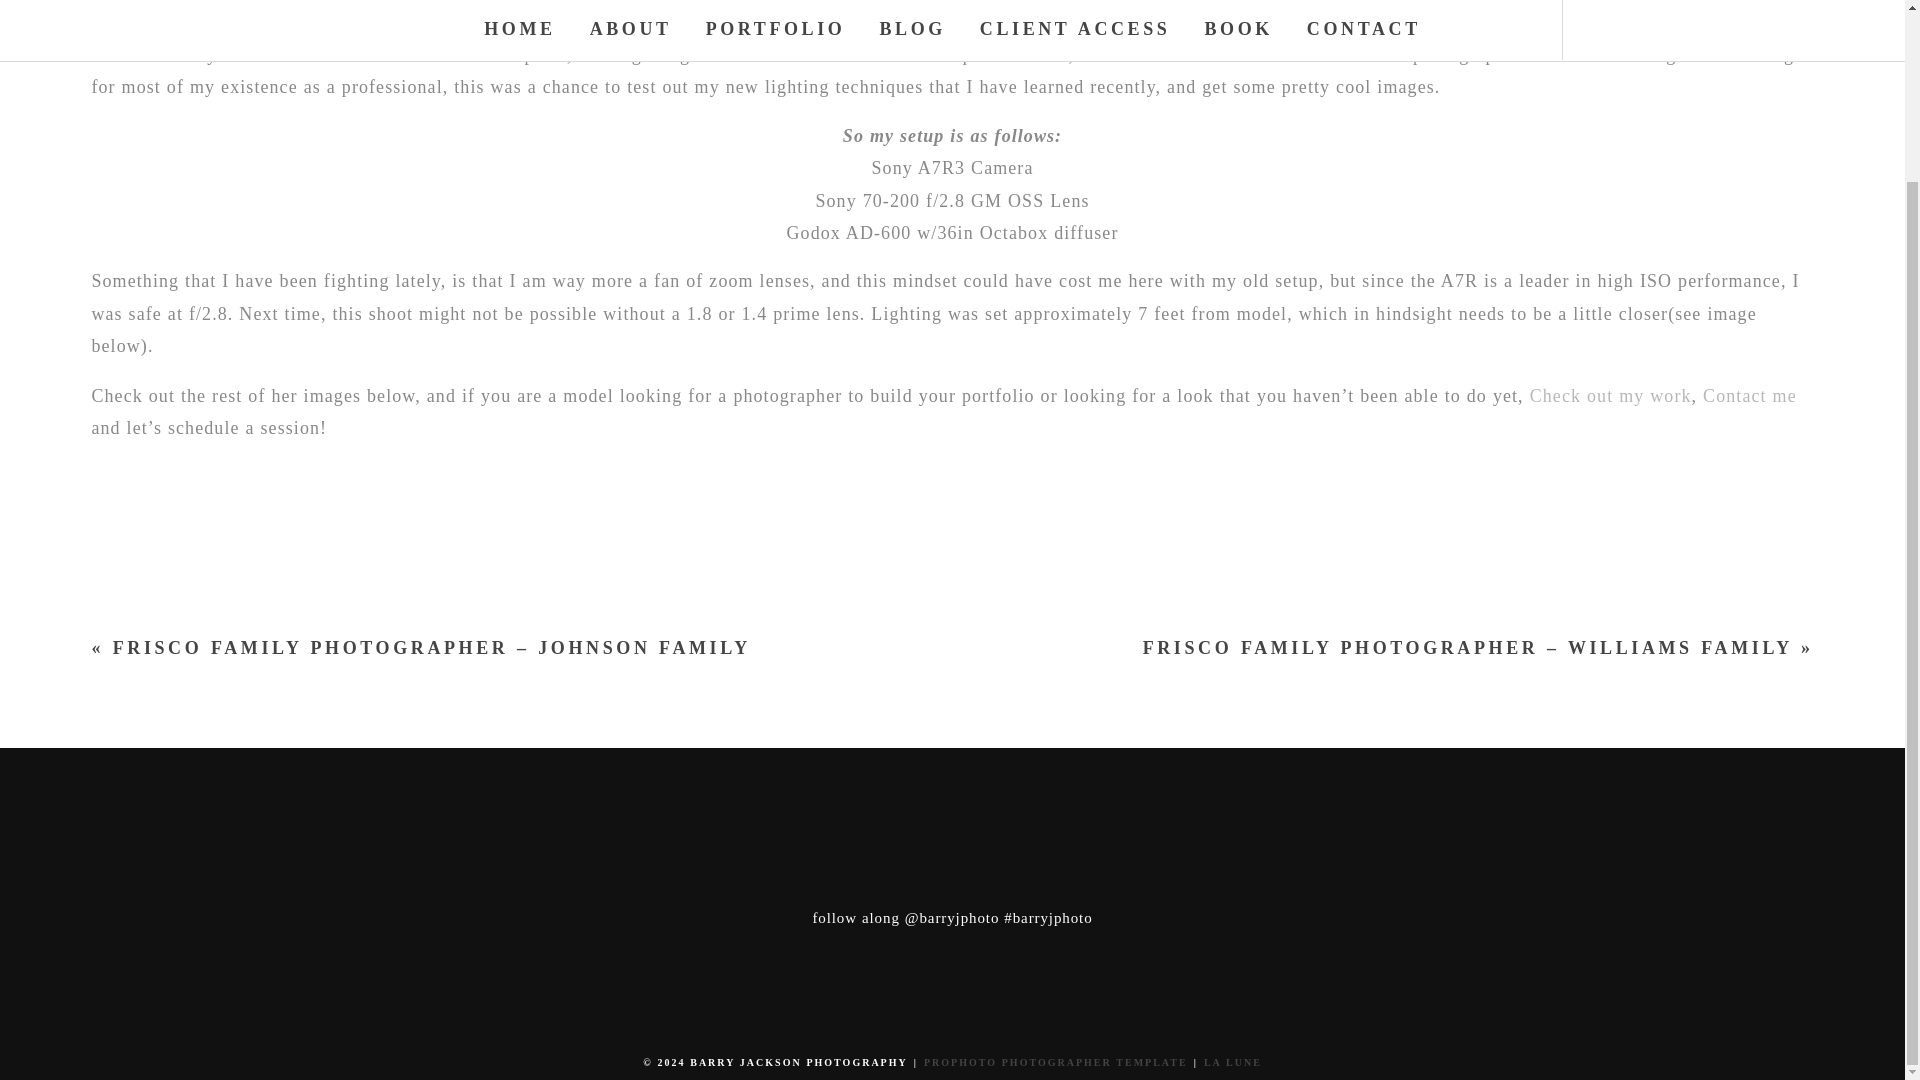 This screenshot has width=1920, height=1080. What do you see at coordinates (1056, 1062) in the screenshot?
I see `ProPhoto theme` at bounding box center [1056, 1062].